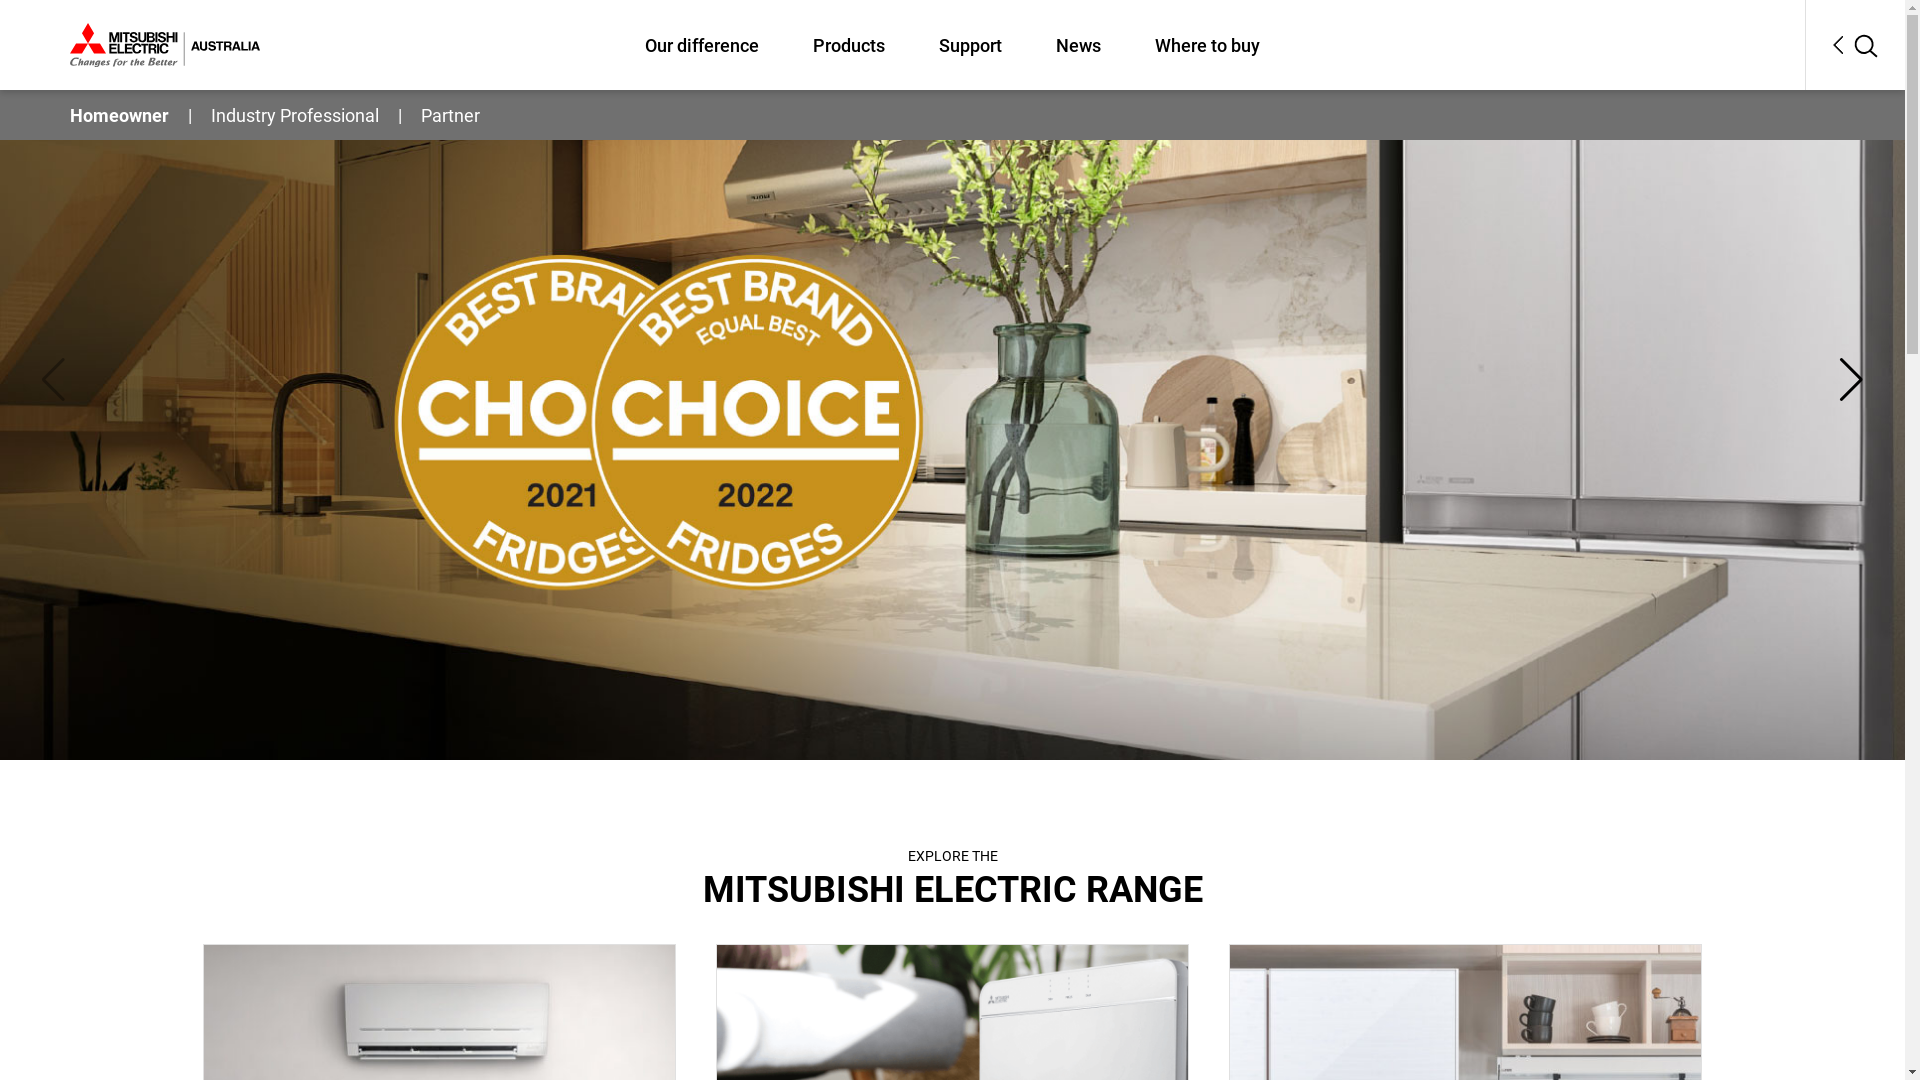 The image size is (1920, 1080). What do you see at coordinates (849, 44) in the screenshot?
I see `Products` at bounding box center [849, 44].